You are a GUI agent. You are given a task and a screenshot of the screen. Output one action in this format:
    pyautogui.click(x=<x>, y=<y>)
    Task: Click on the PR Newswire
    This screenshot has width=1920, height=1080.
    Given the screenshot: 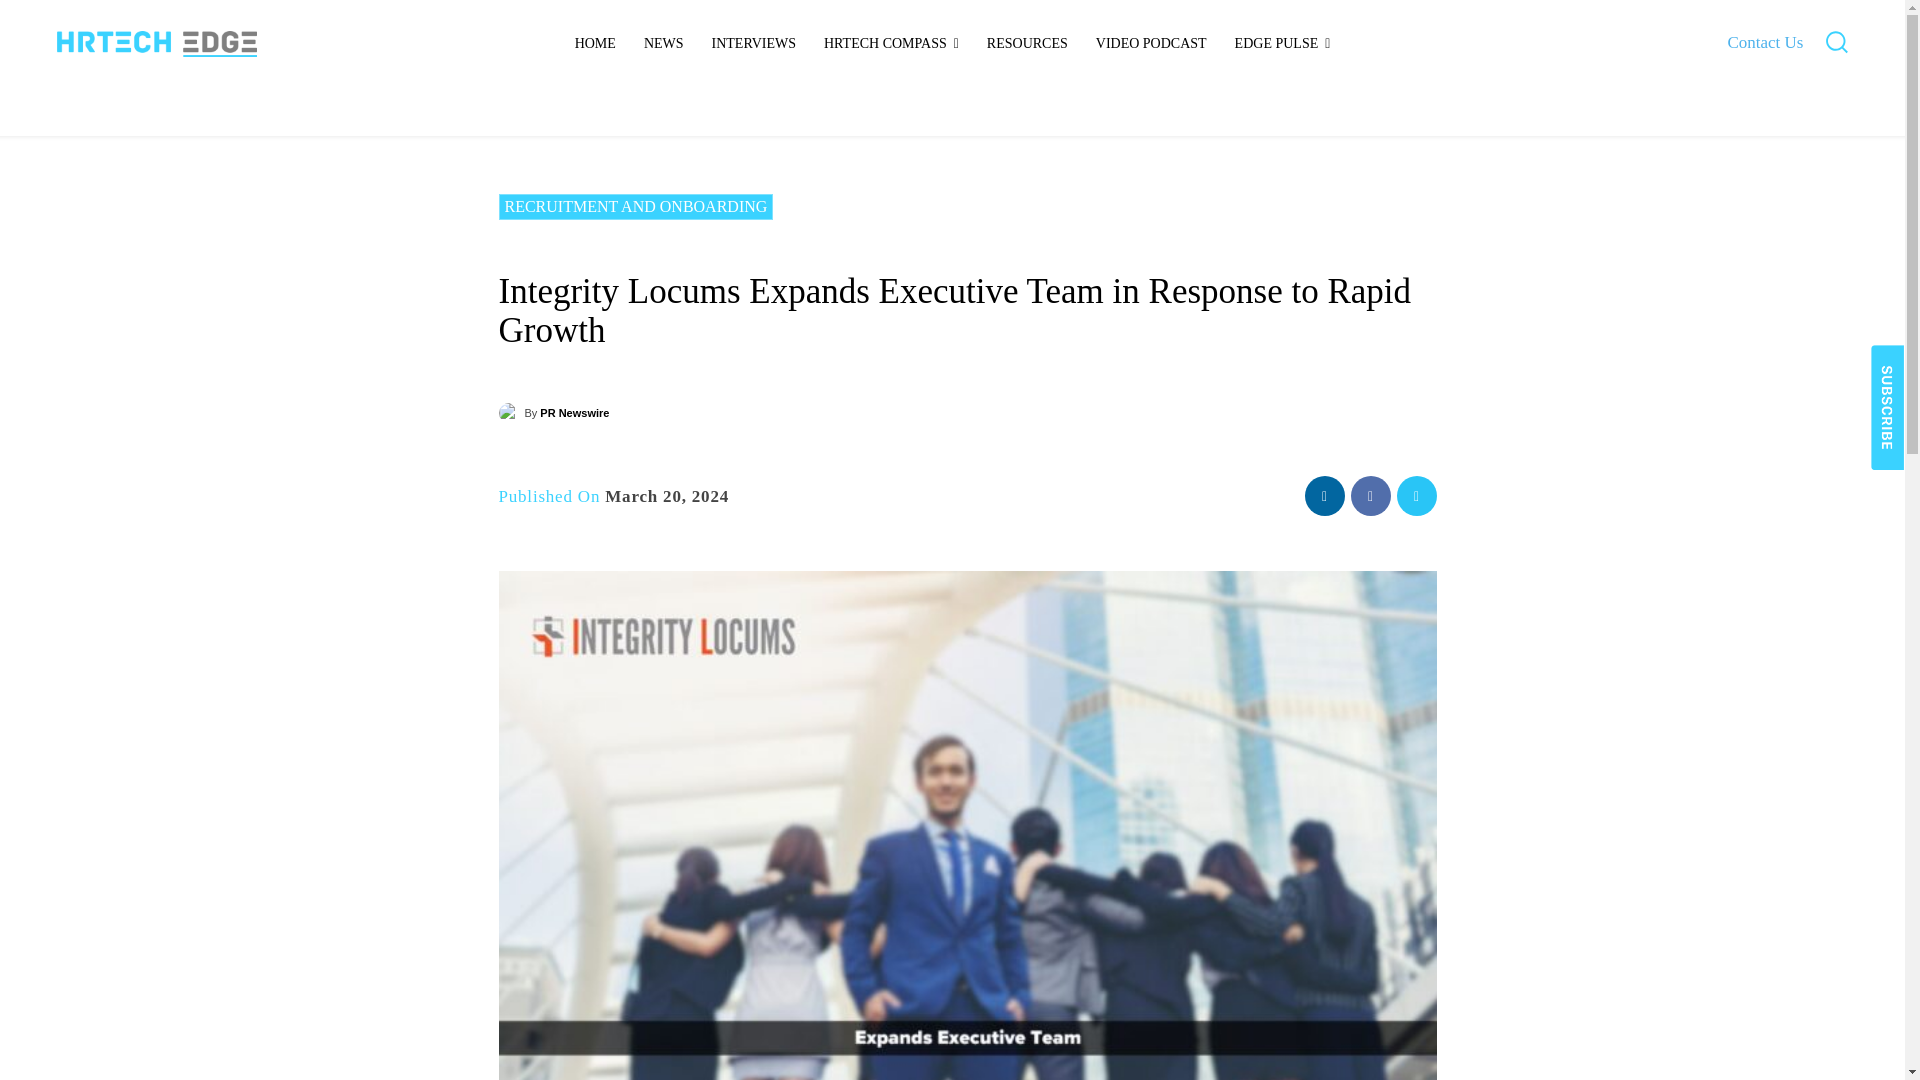 What is the action you would take?
    pyautogui.click(x=510, y=412)
    